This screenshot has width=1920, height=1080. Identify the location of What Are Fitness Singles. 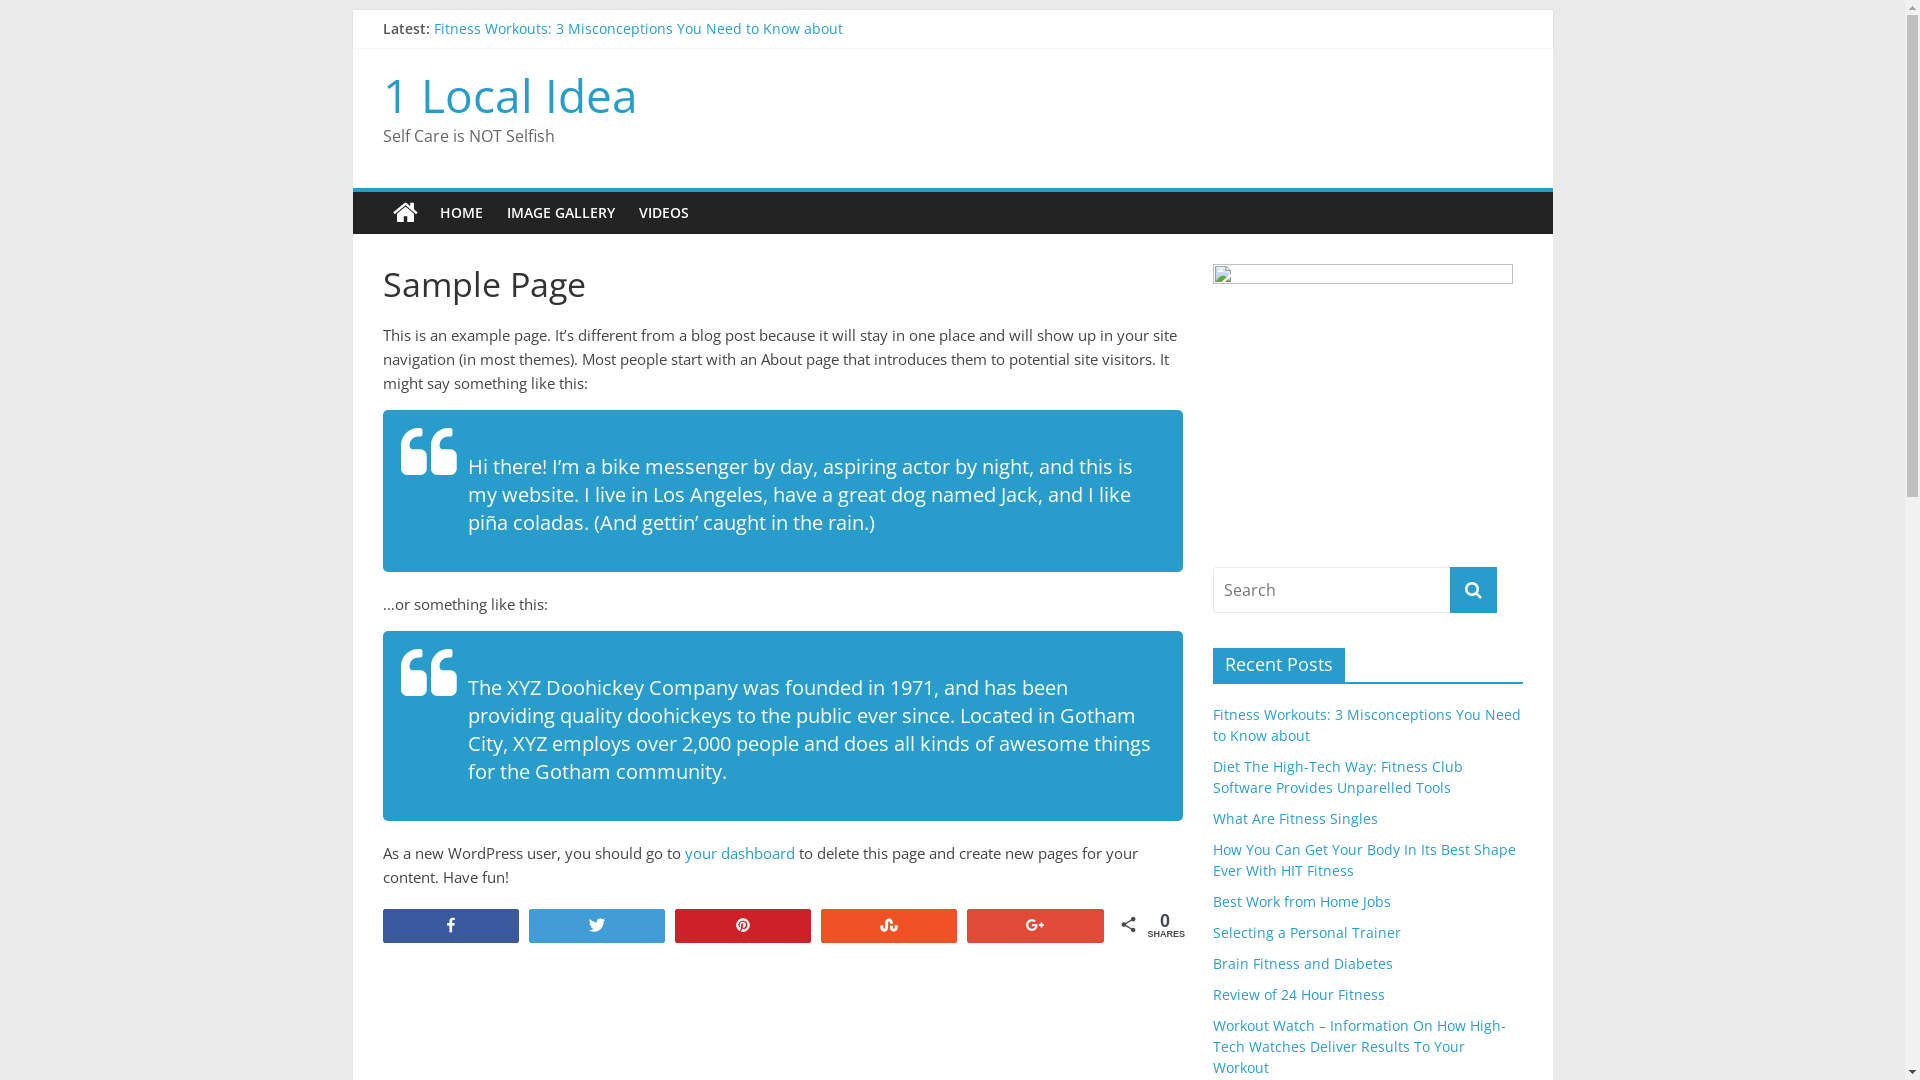
(1294, 818).